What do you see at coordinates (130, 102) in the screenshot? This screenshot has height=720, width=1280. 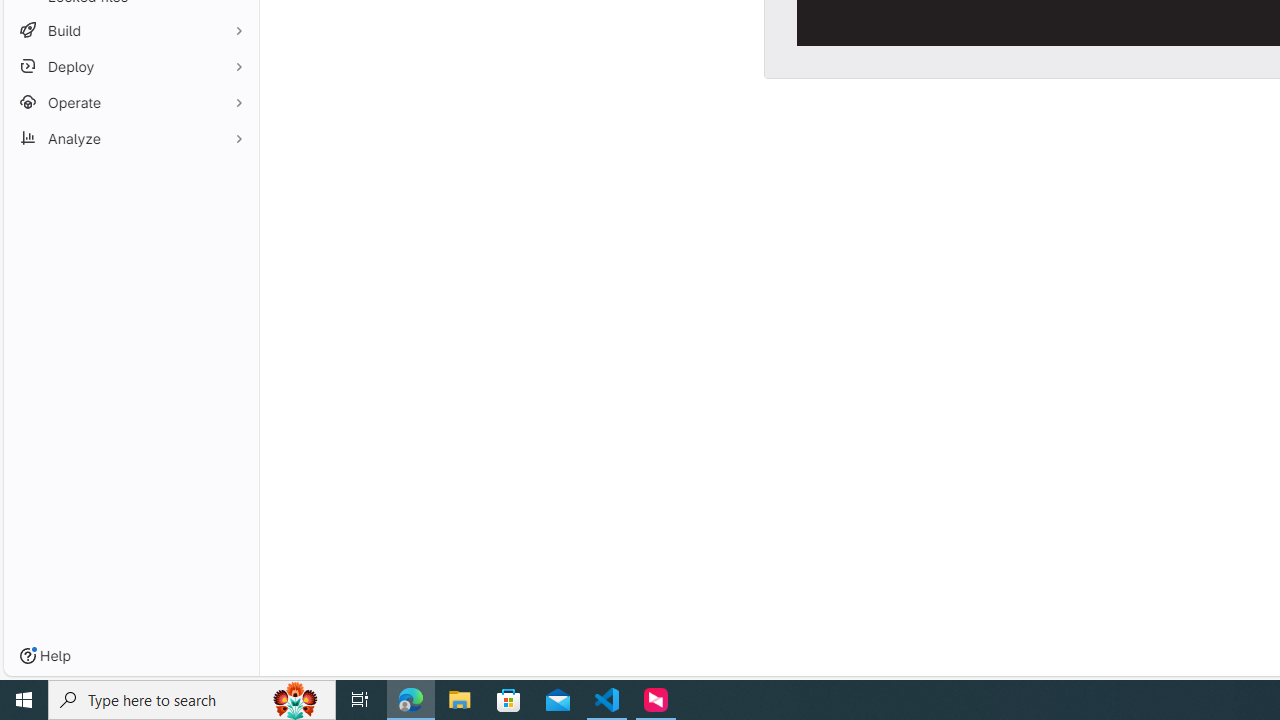 I see `Operate` at bounding box center [130, 102].